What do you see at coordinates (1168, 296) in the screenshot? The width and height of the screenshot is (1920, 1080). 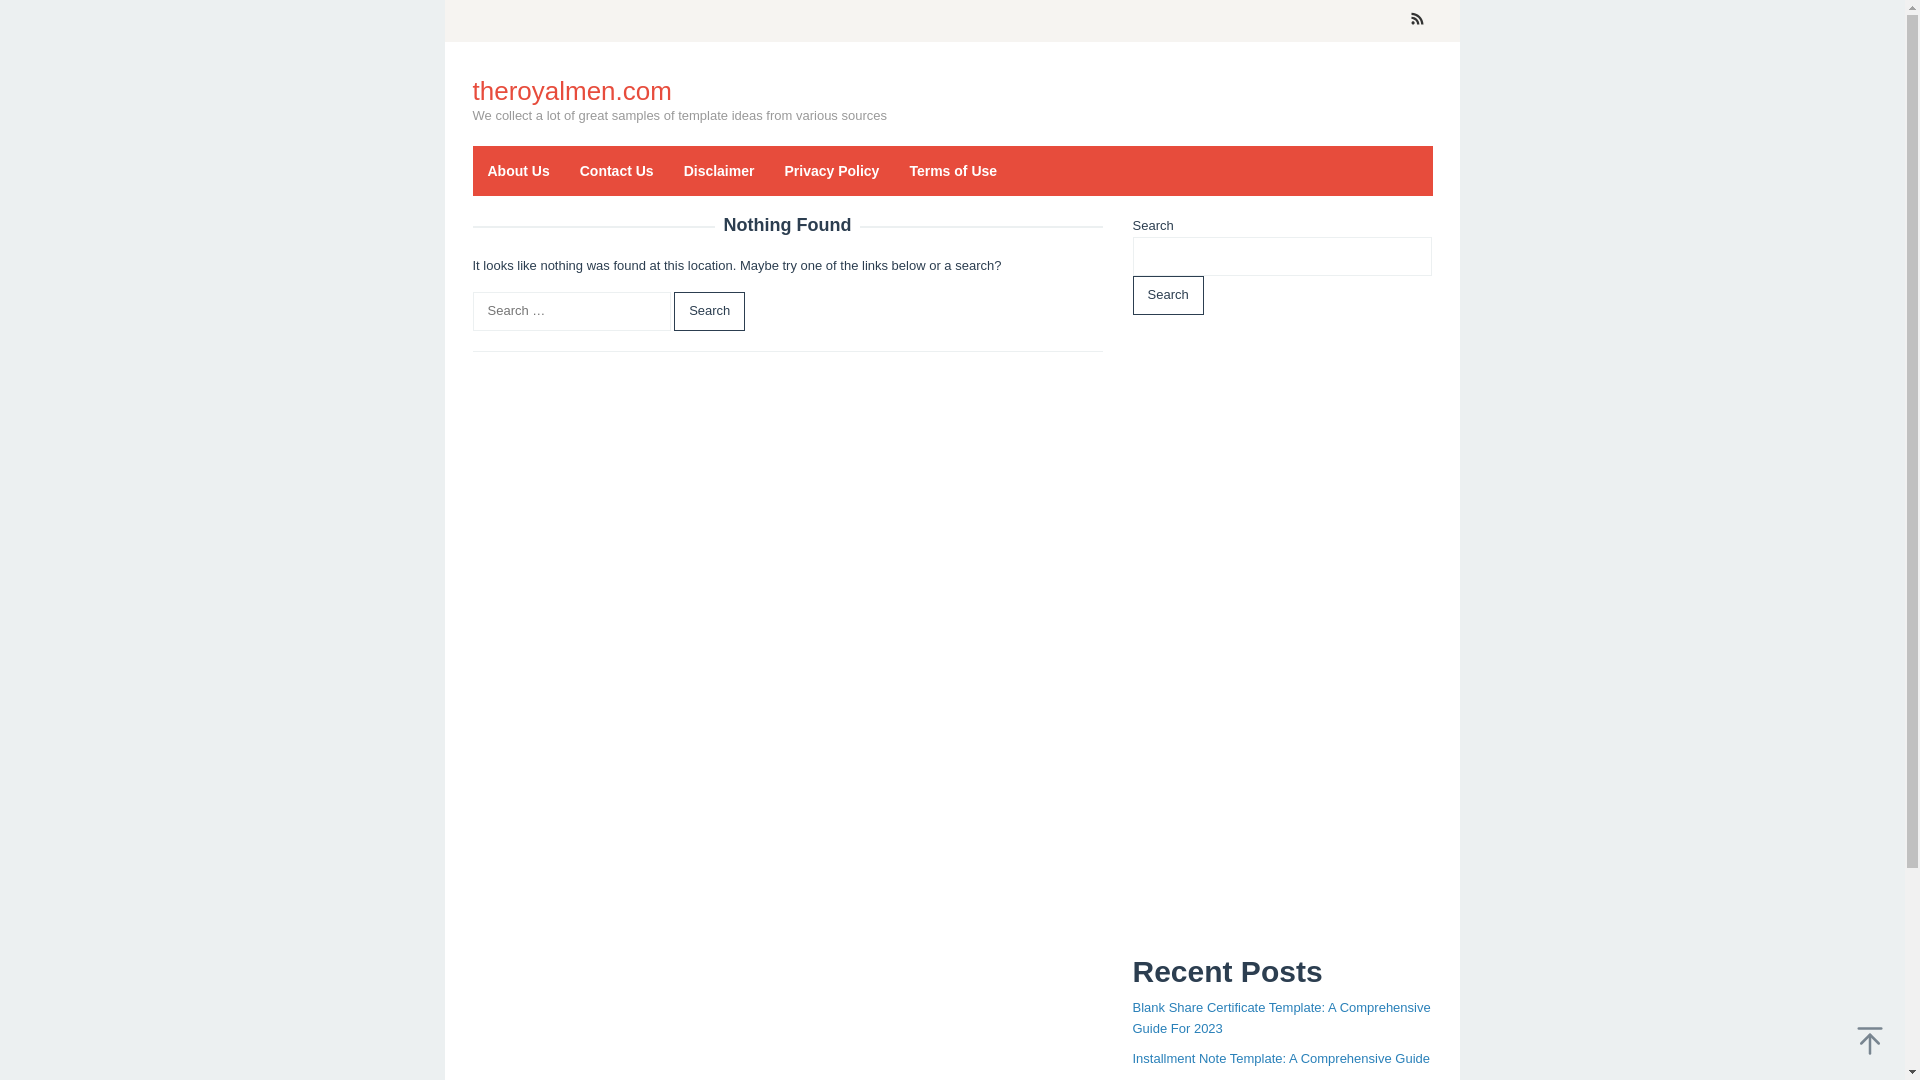 I see `Search` at bounding box center [1168, 296].